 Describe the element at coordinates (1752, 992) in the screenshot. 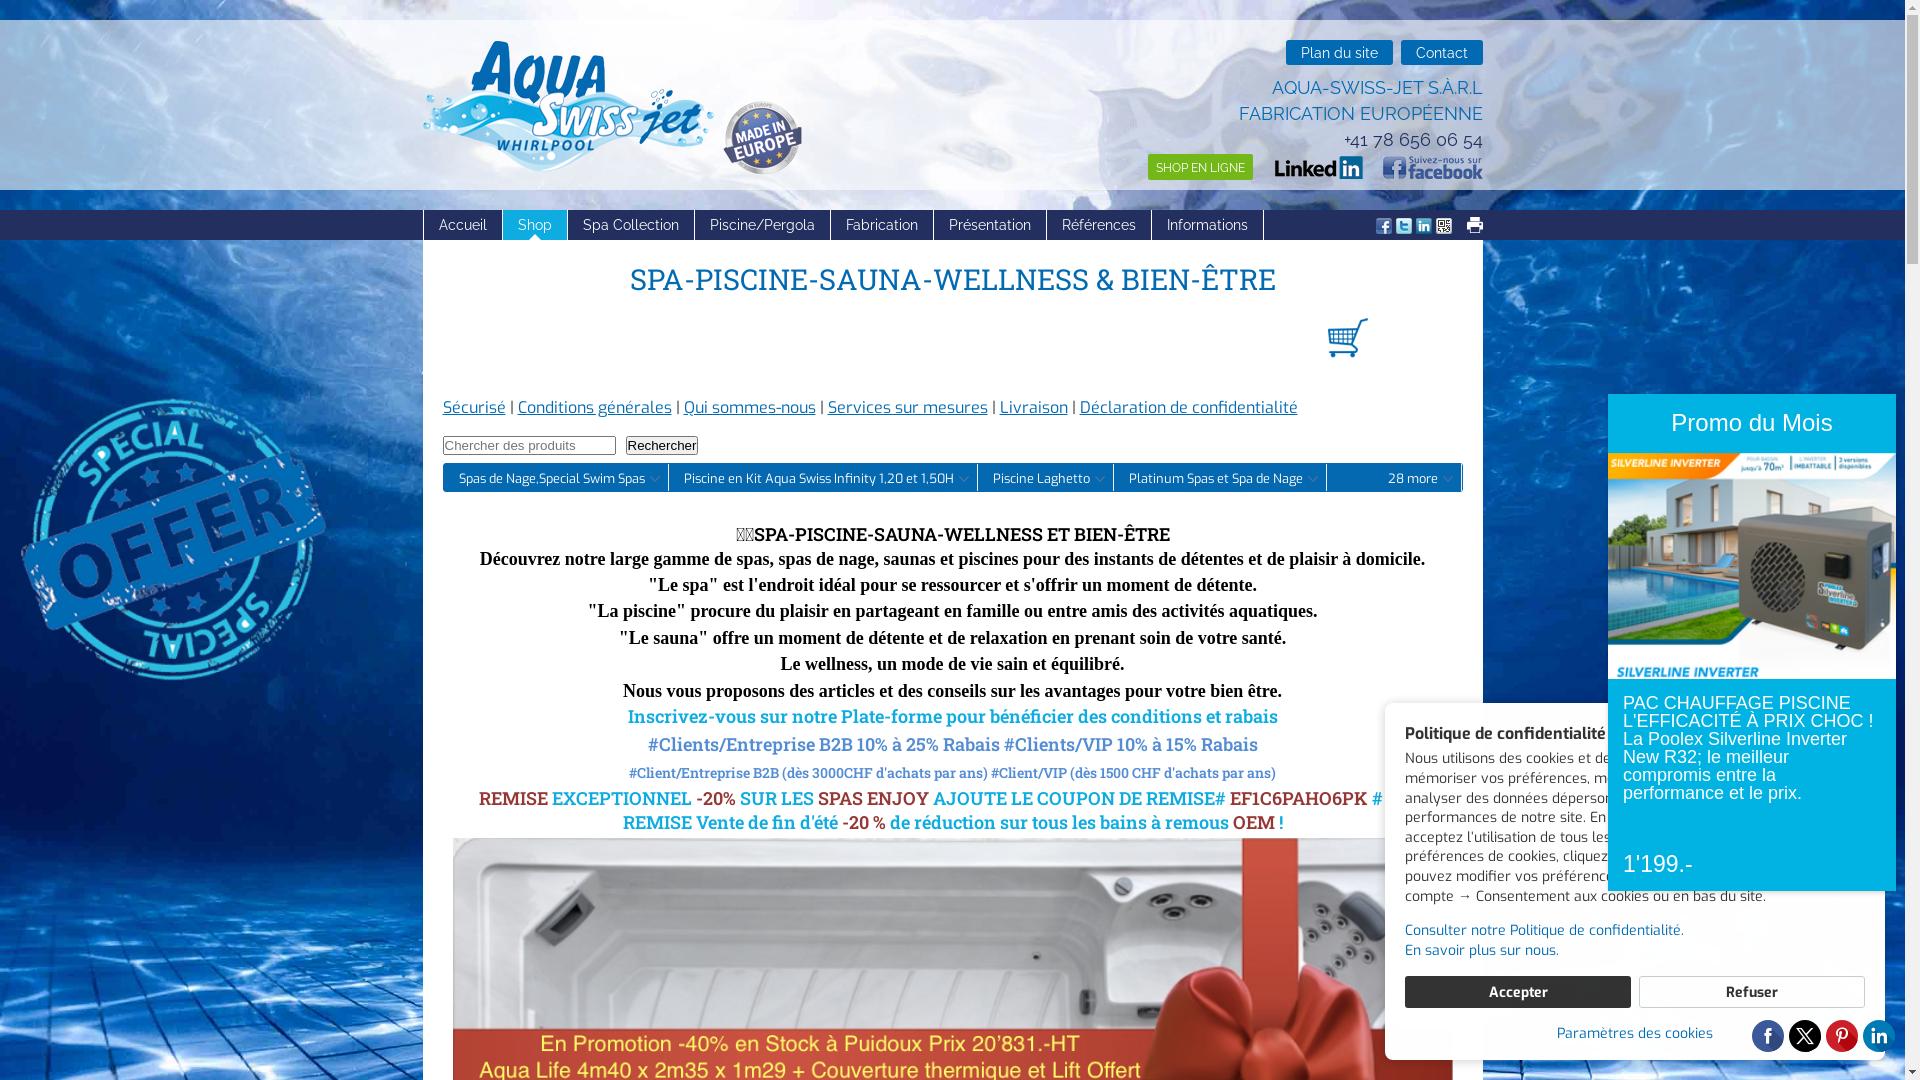

I see `Refuser` at that location.